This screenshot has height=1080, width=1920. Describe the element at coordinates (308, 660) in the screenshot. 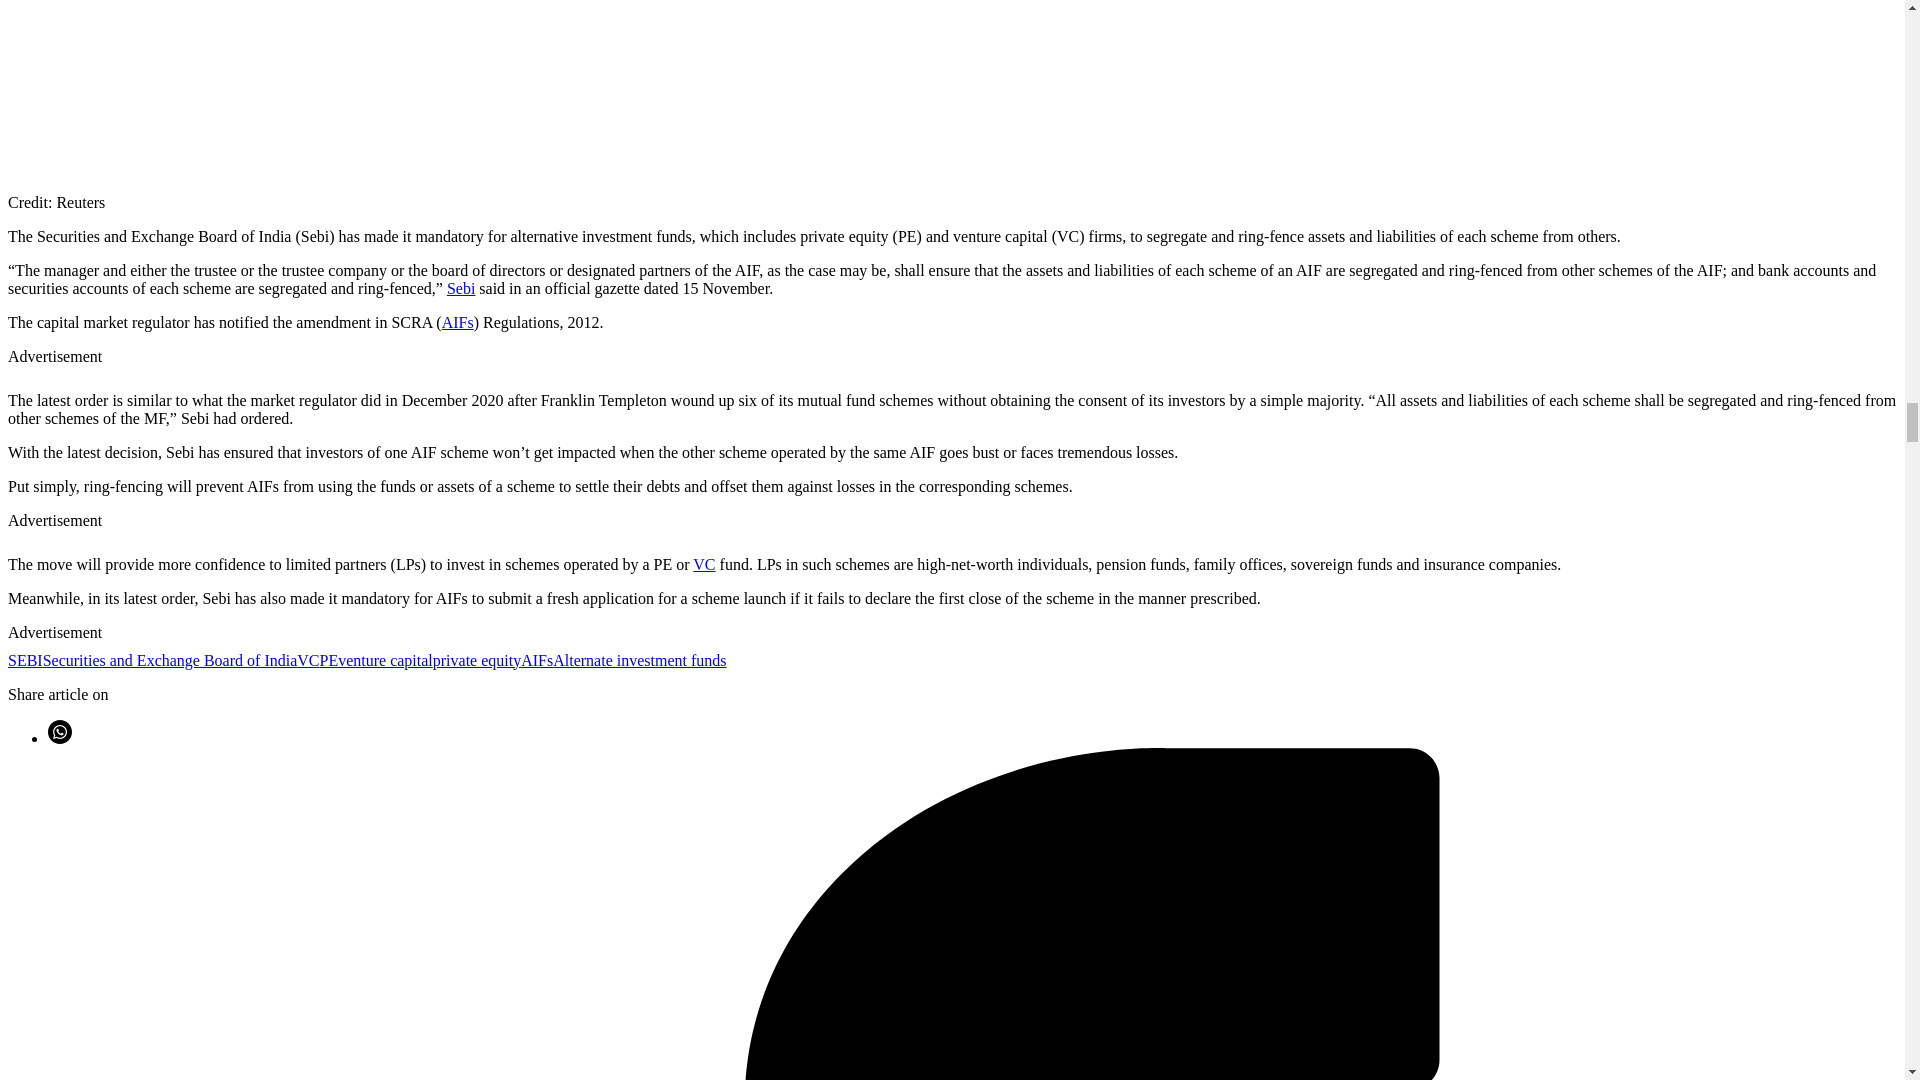

I see `VC` at that location.